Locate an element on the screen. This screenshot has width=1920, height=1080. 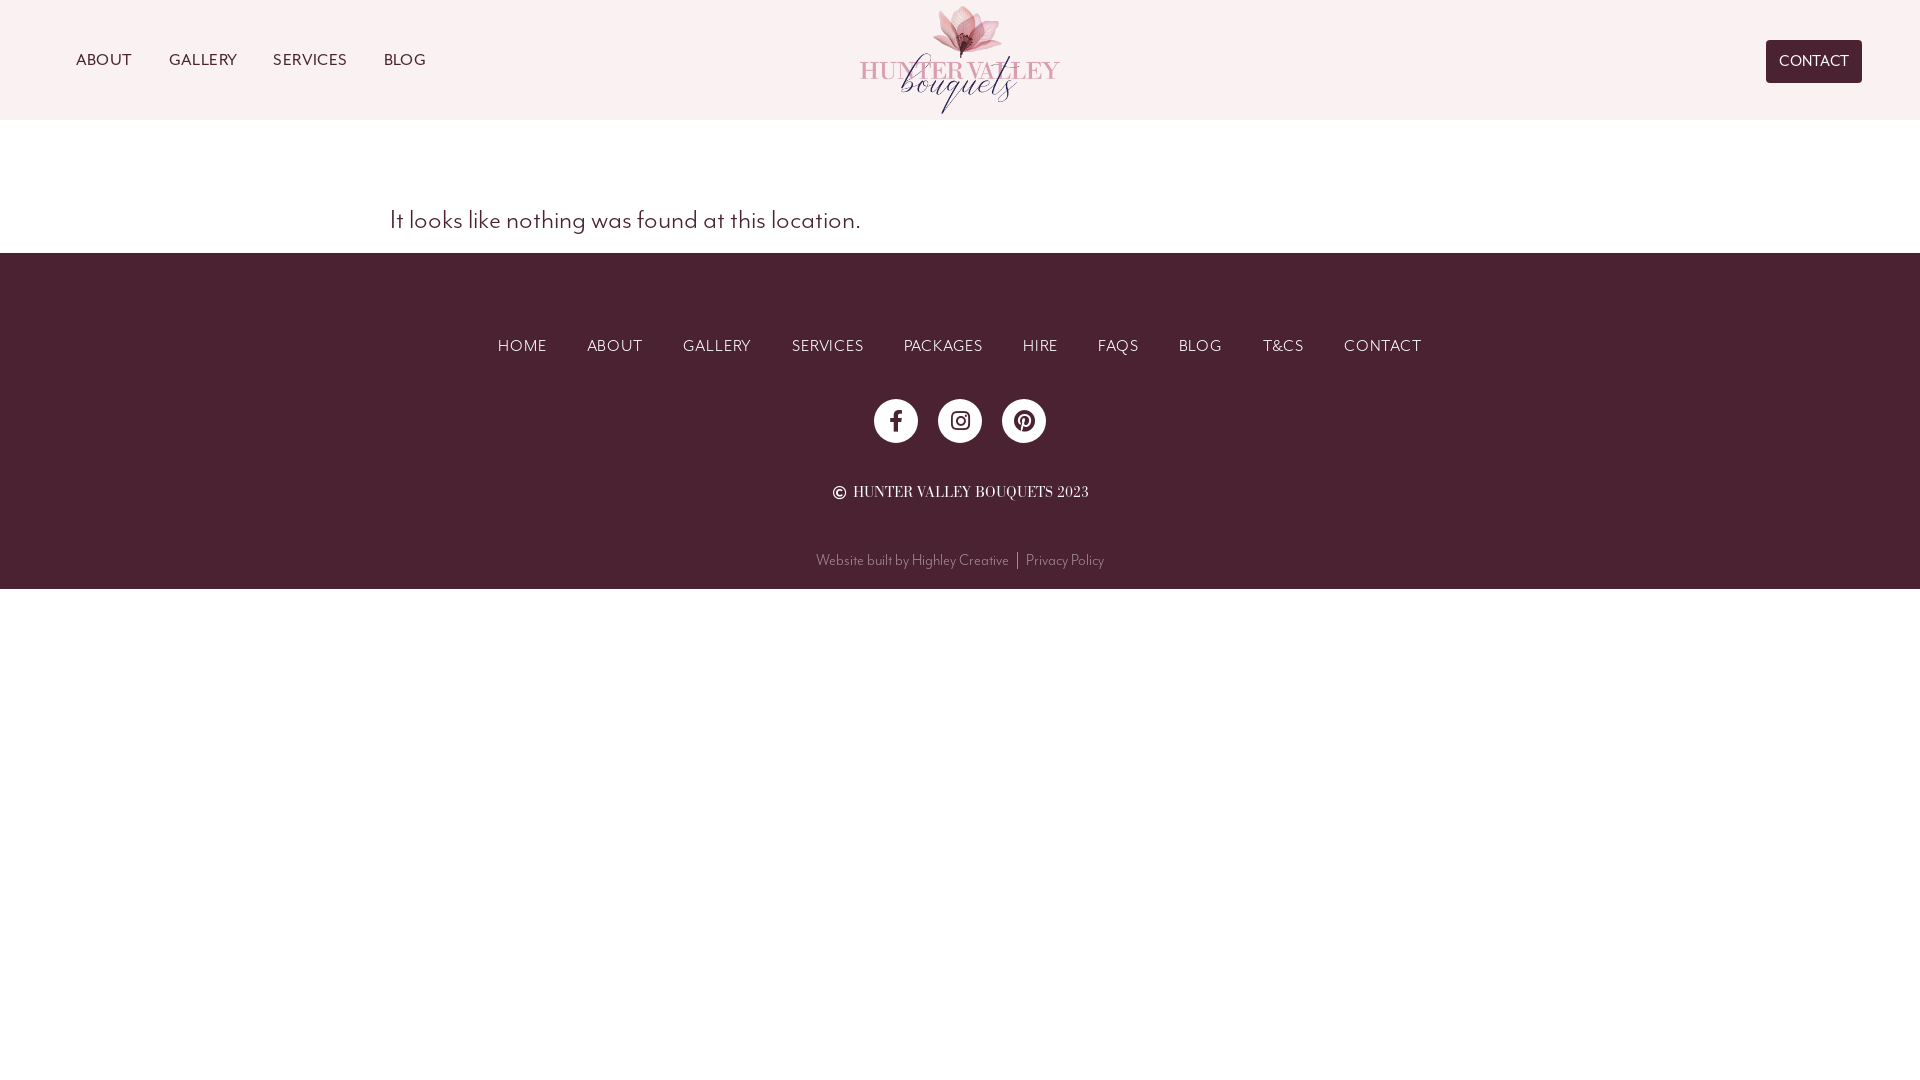
FAQS is located at coordinates (1118, 346).